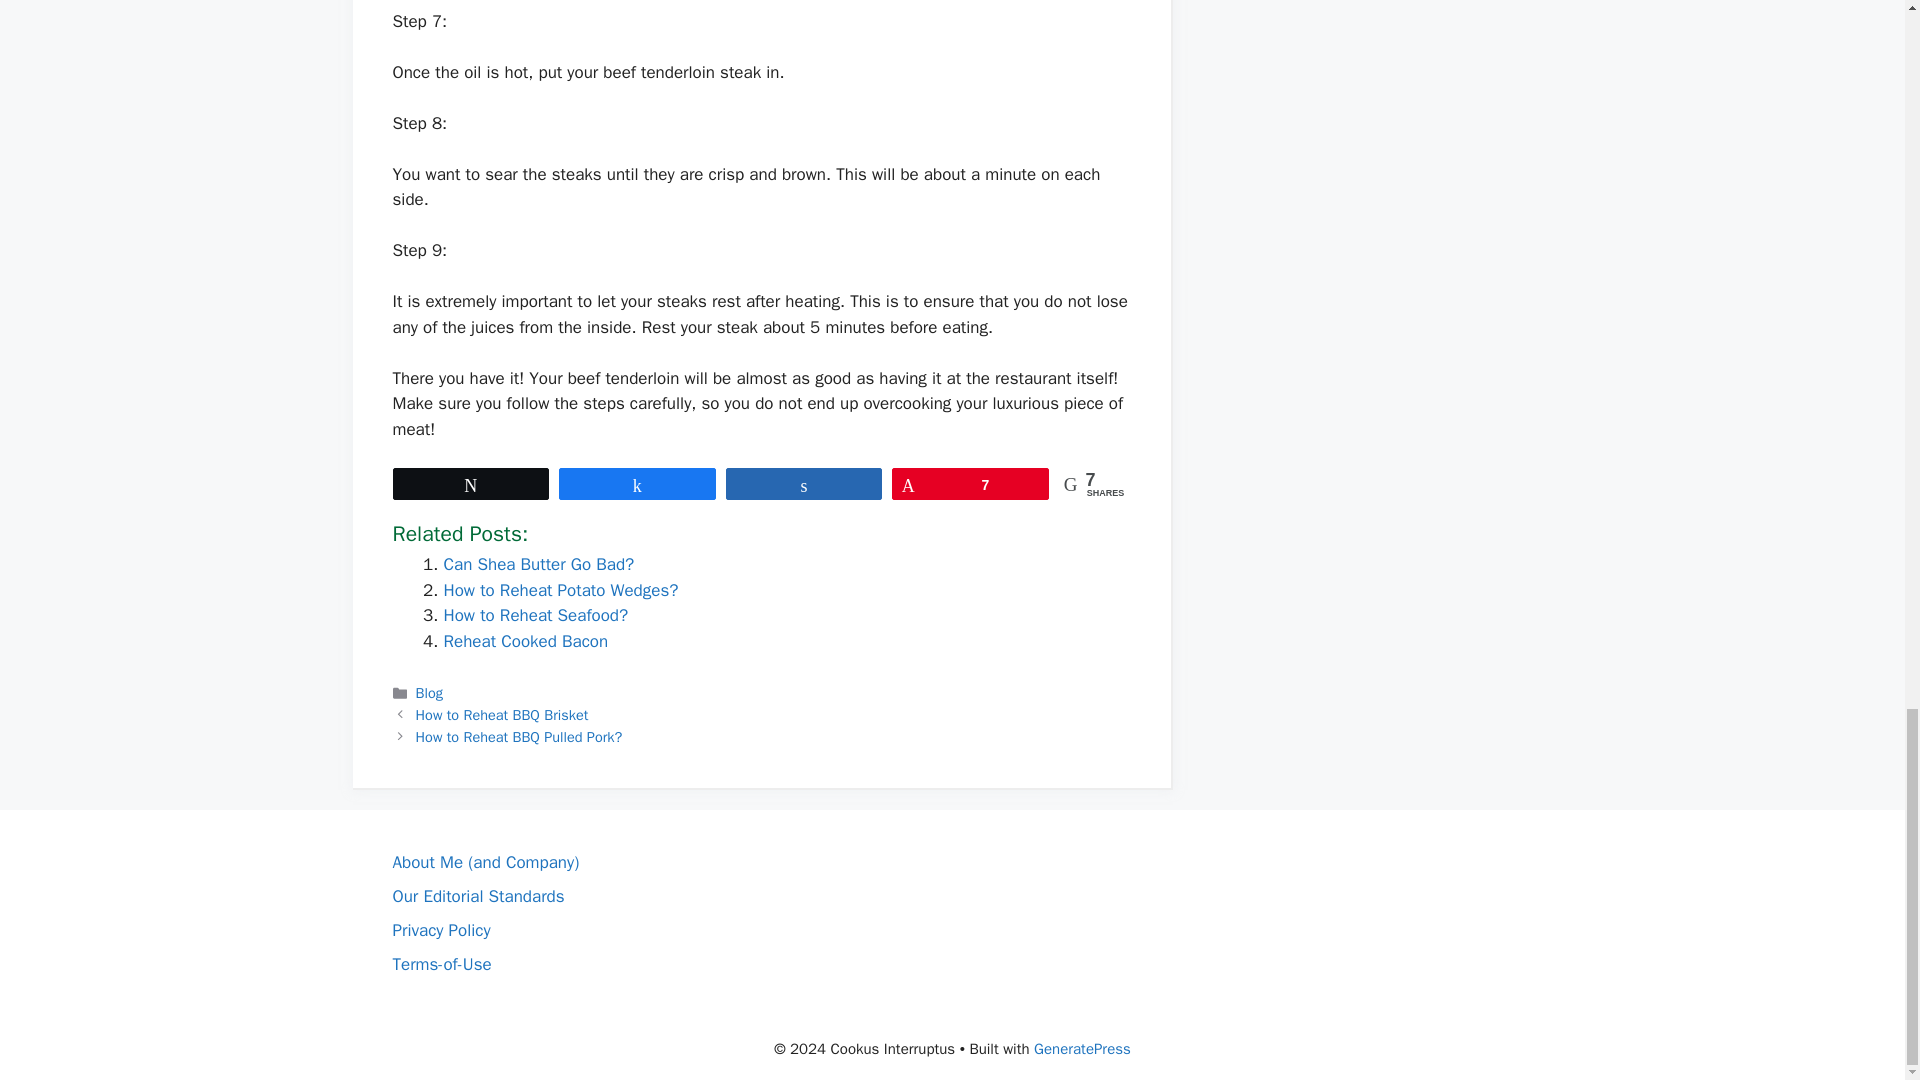  What do you see at coordinates (526, 641) in the screenshot?
I see `Reheat Cooked Bacon` at bounding box center [526, 641].